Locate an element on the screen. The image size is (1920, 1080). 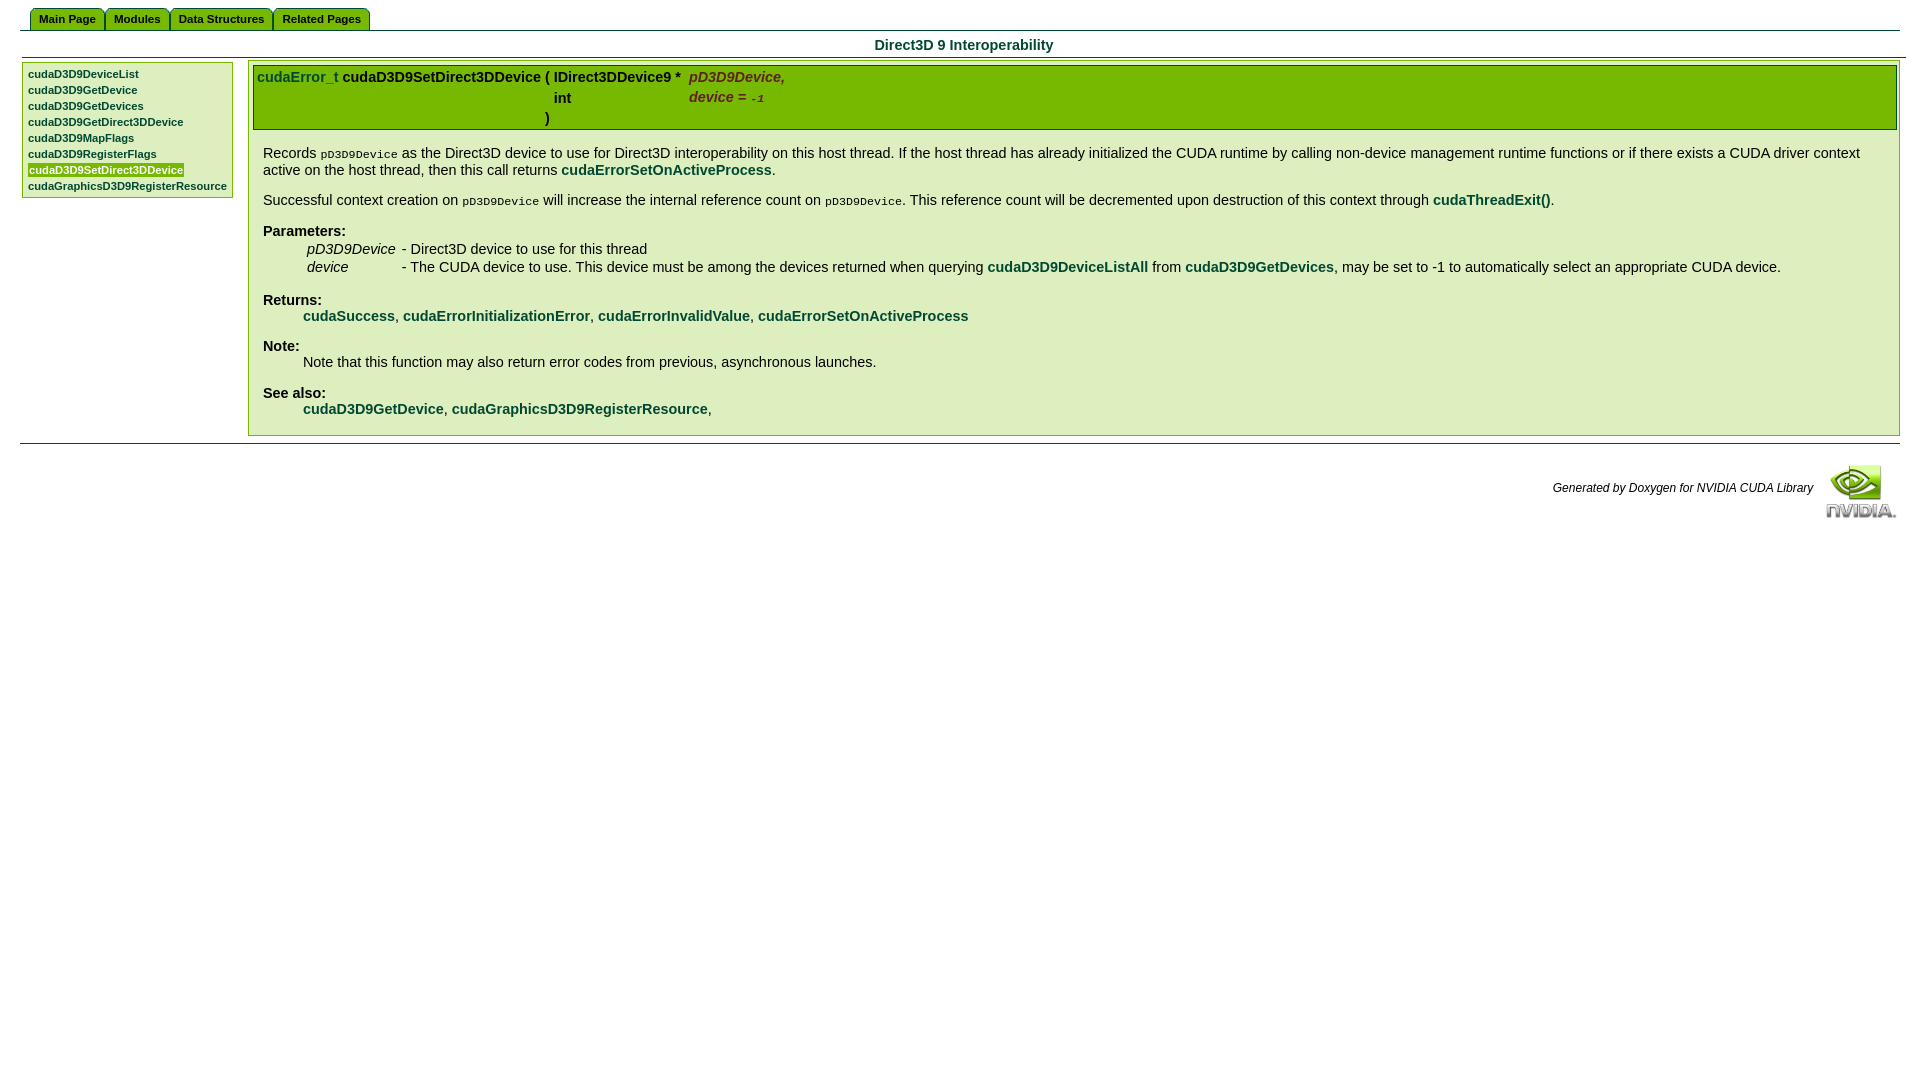
cudaD3D9GetDevices is located at coordinates (86, 106).